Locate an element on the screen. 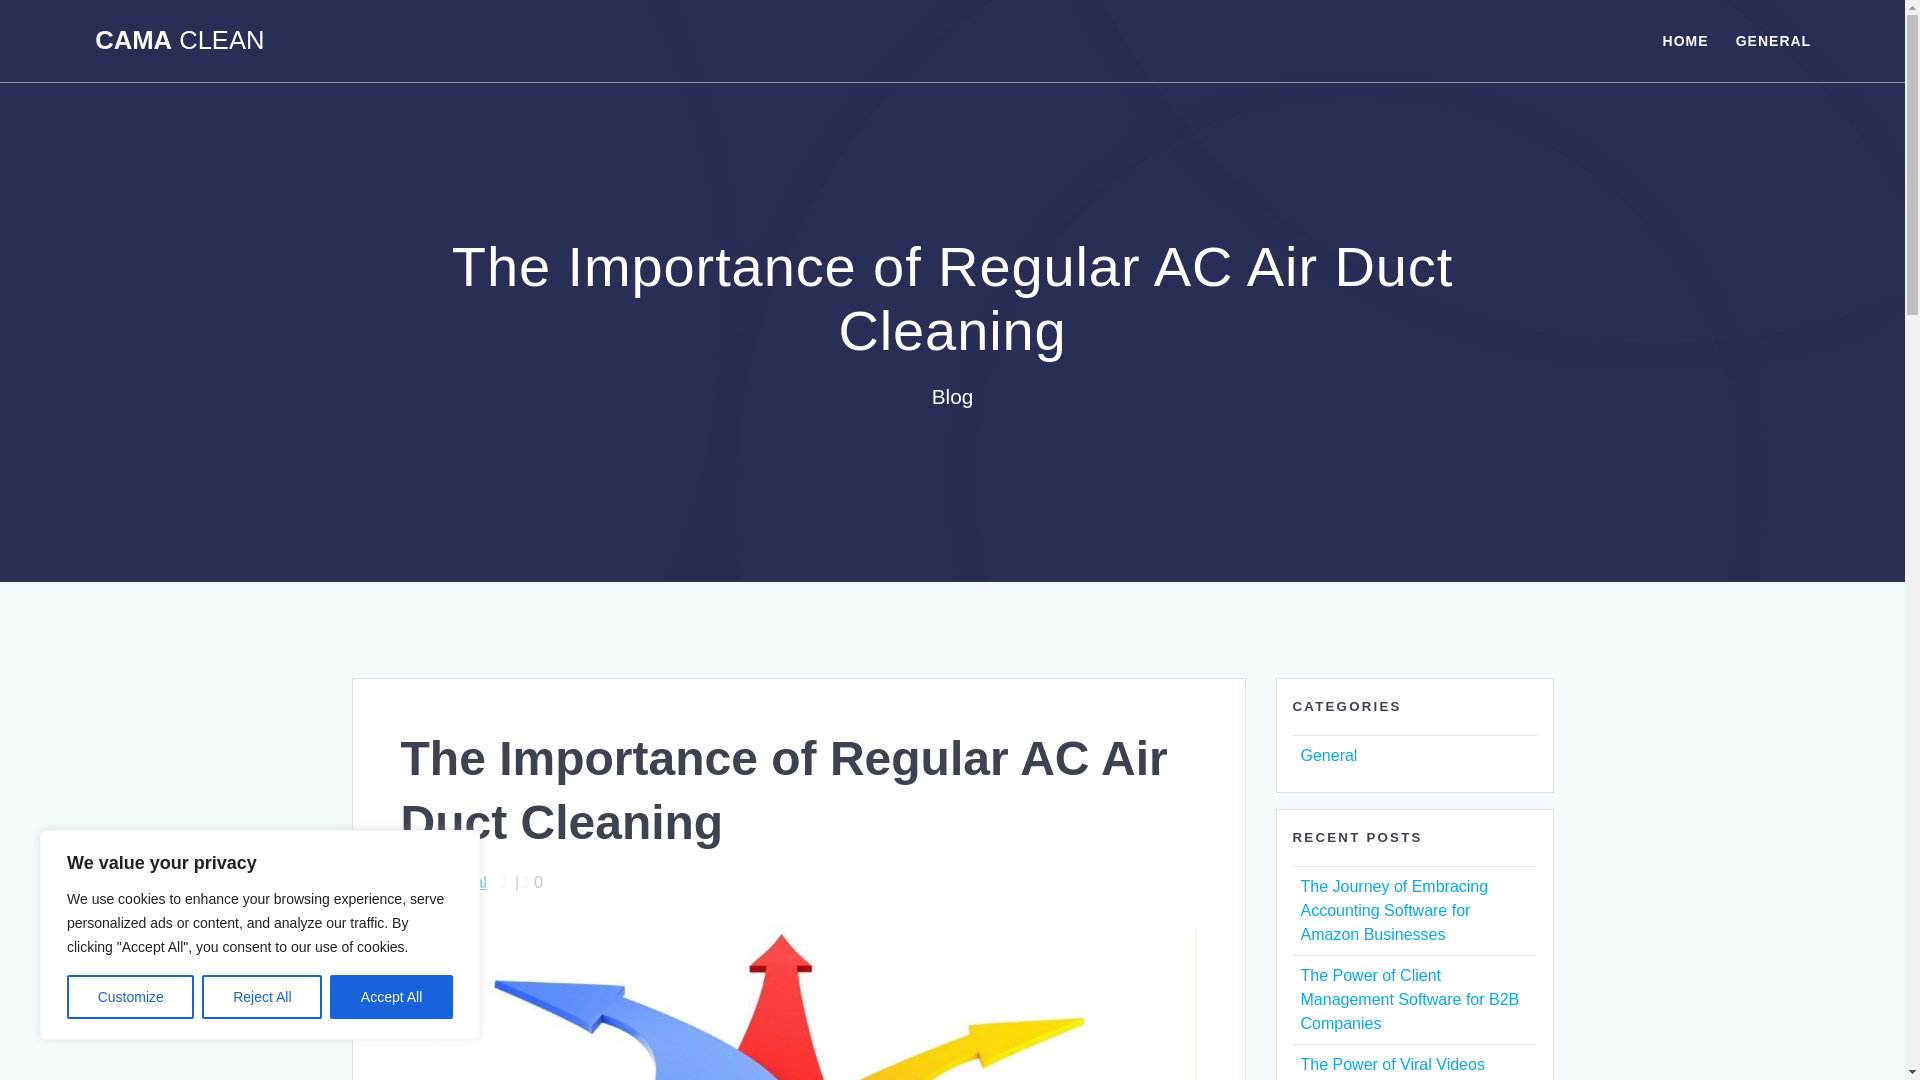  Customize is located at coordinates (130, 997).